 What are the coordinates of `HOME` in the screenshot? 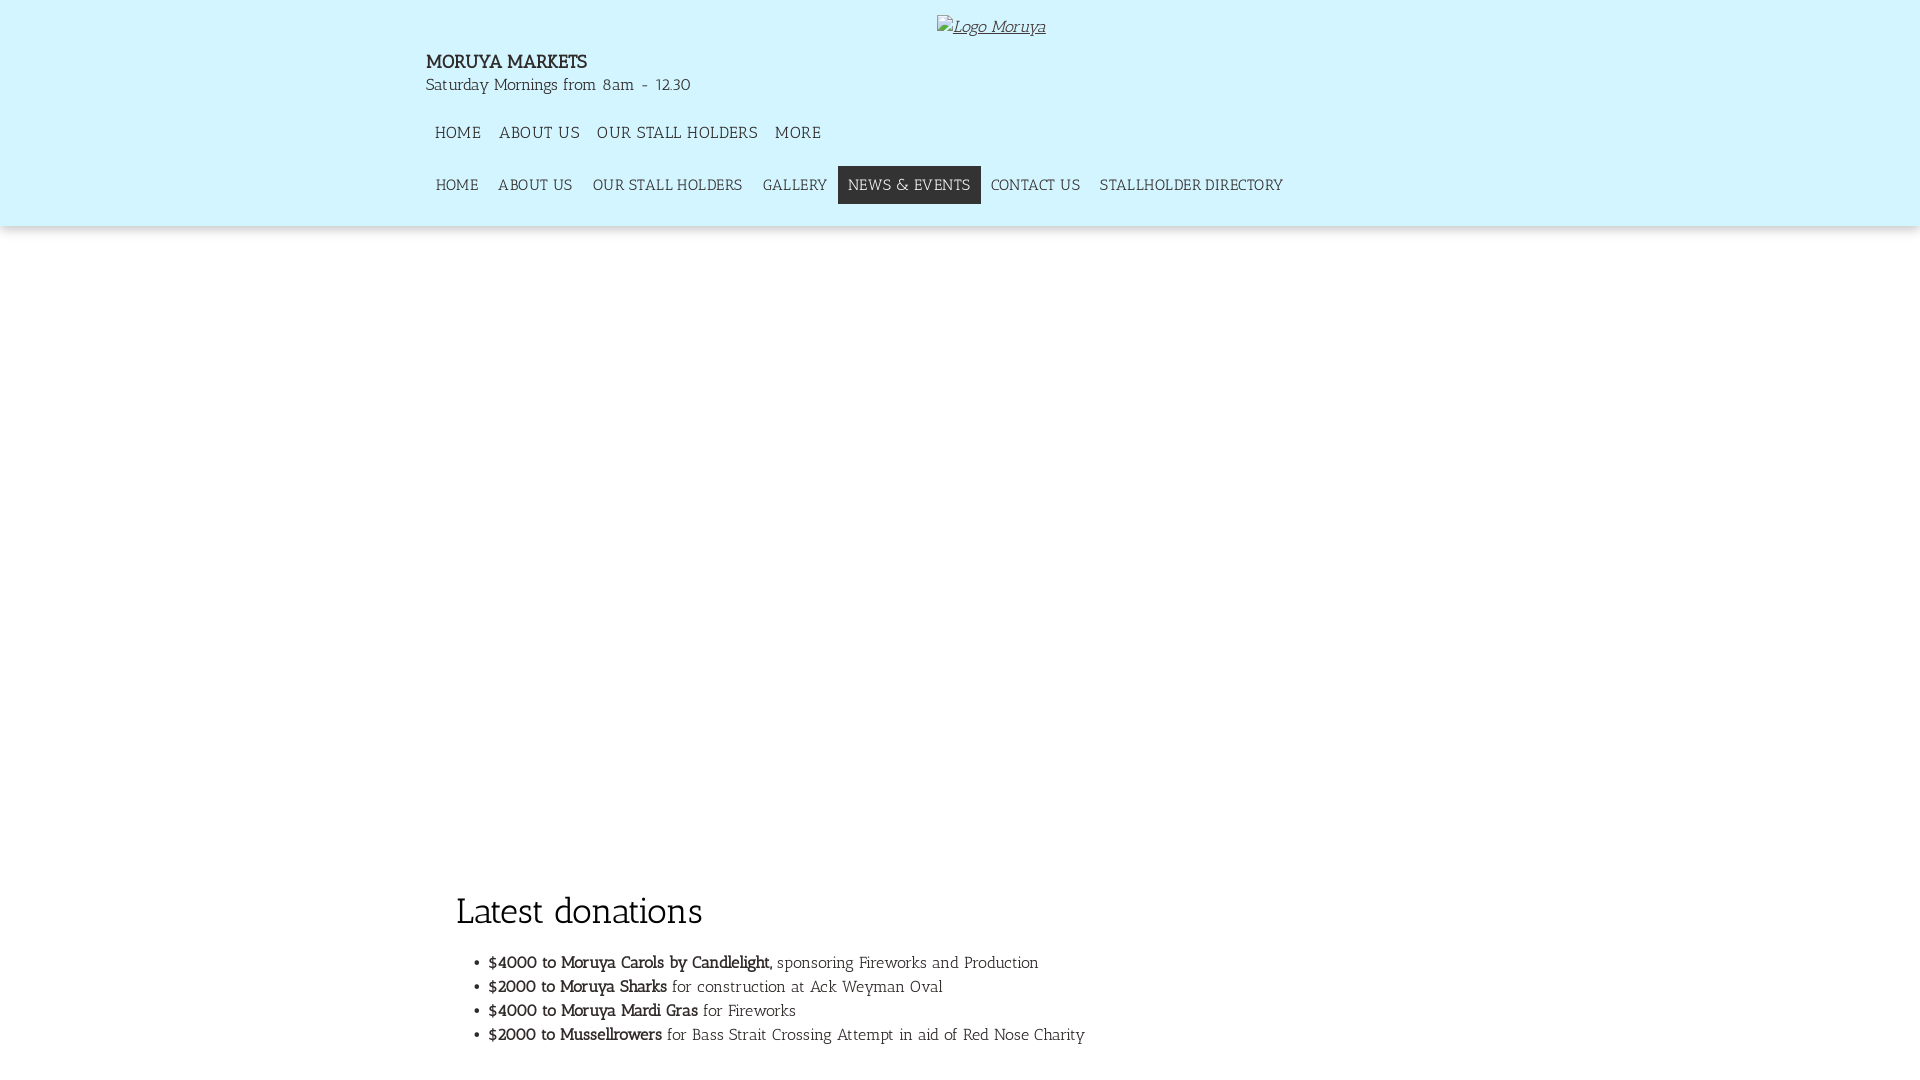 It's located at (458, 186).